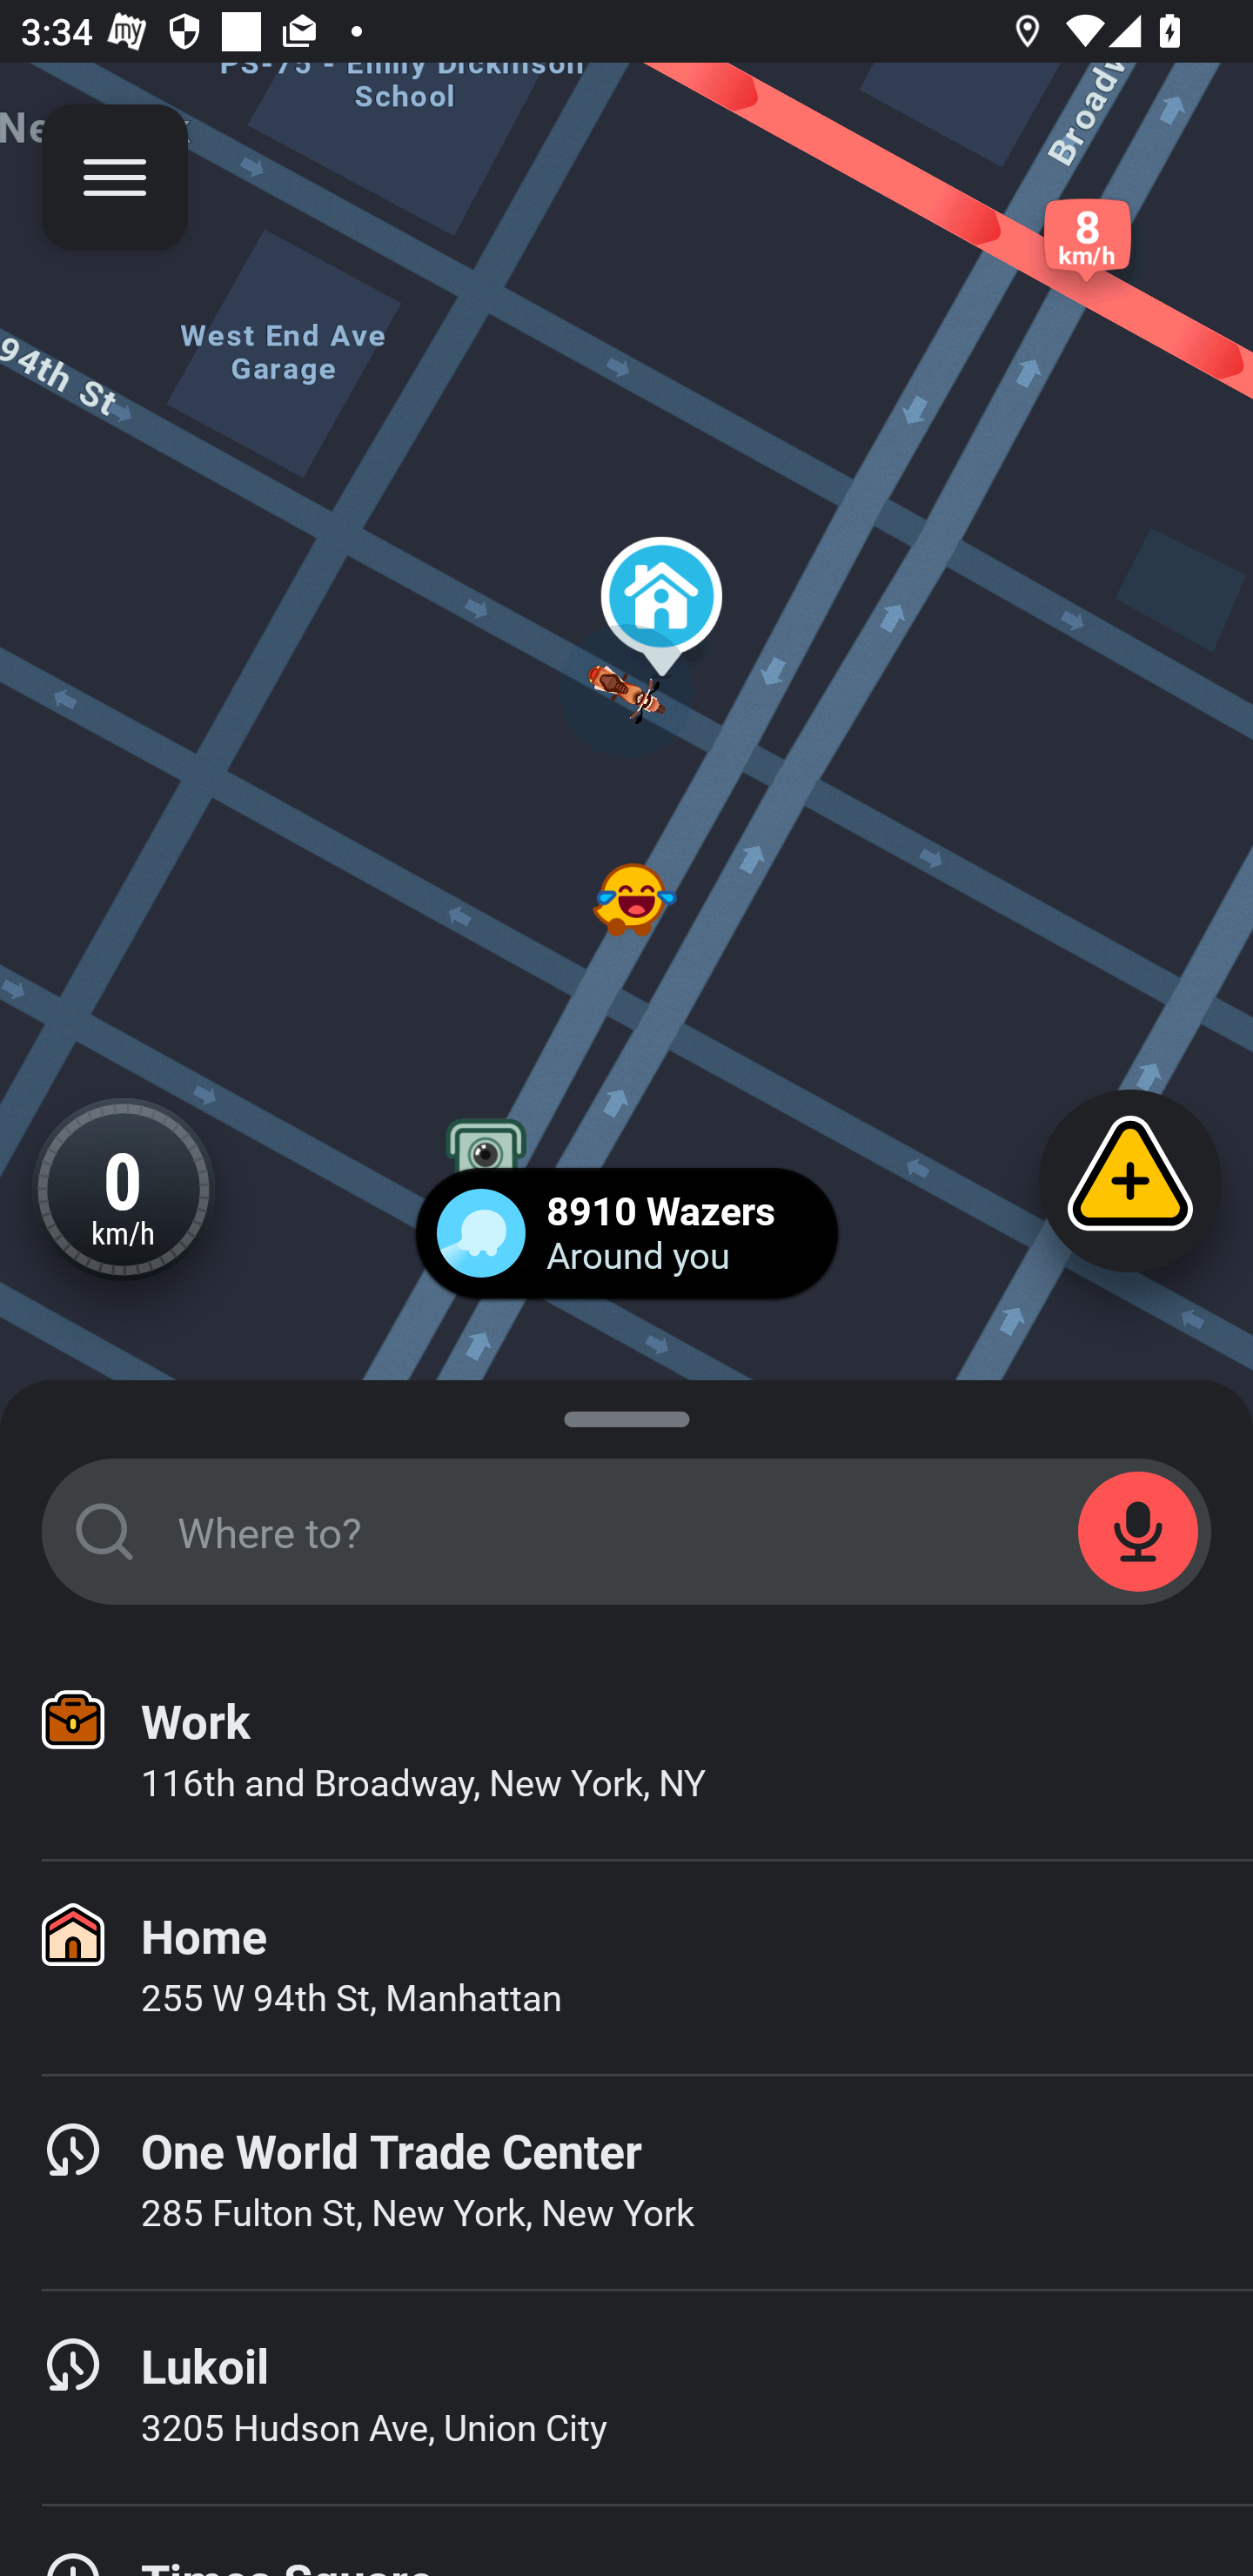  Describe the element at coordinates (626, 1968) in the screenshot. I see `Home 255 W 94th St, Manhattan` at that location.